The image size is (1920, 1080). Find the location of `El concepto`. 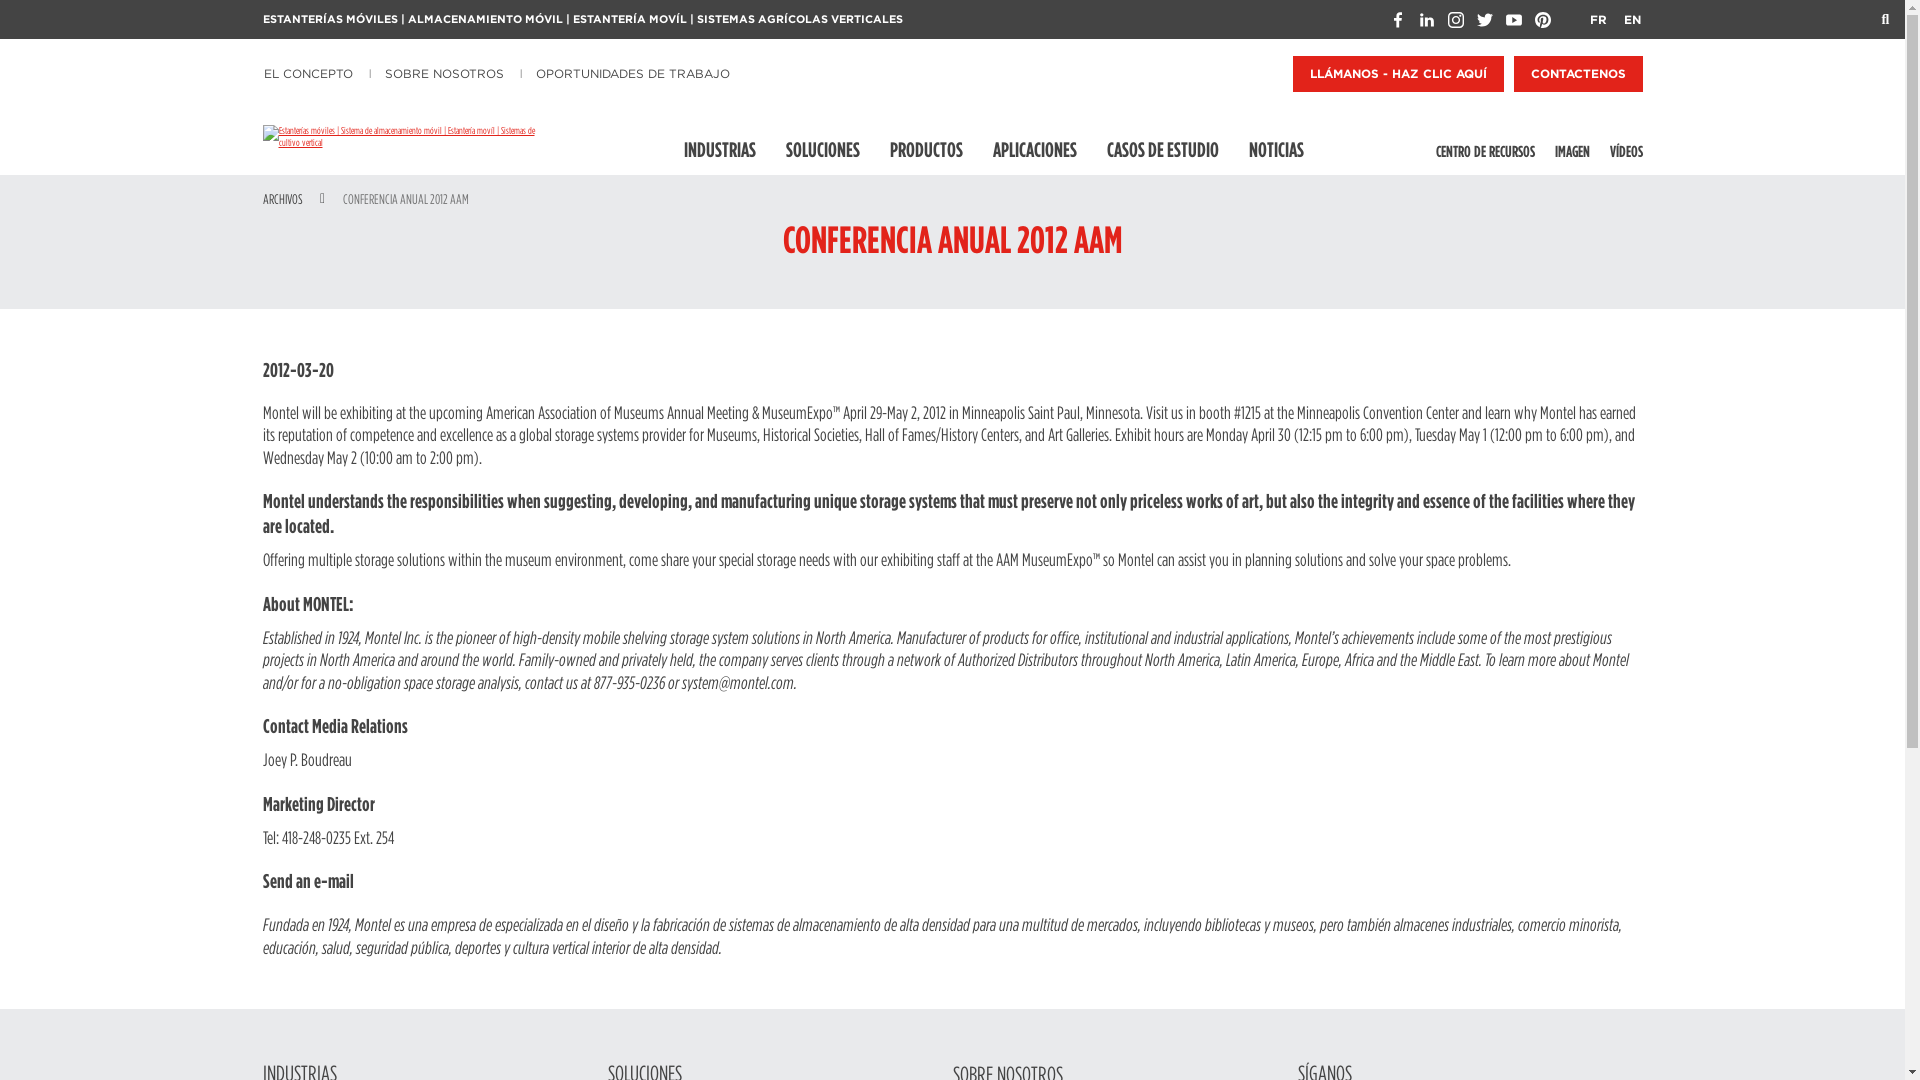

El concepto is located at coordinates (310, 74).